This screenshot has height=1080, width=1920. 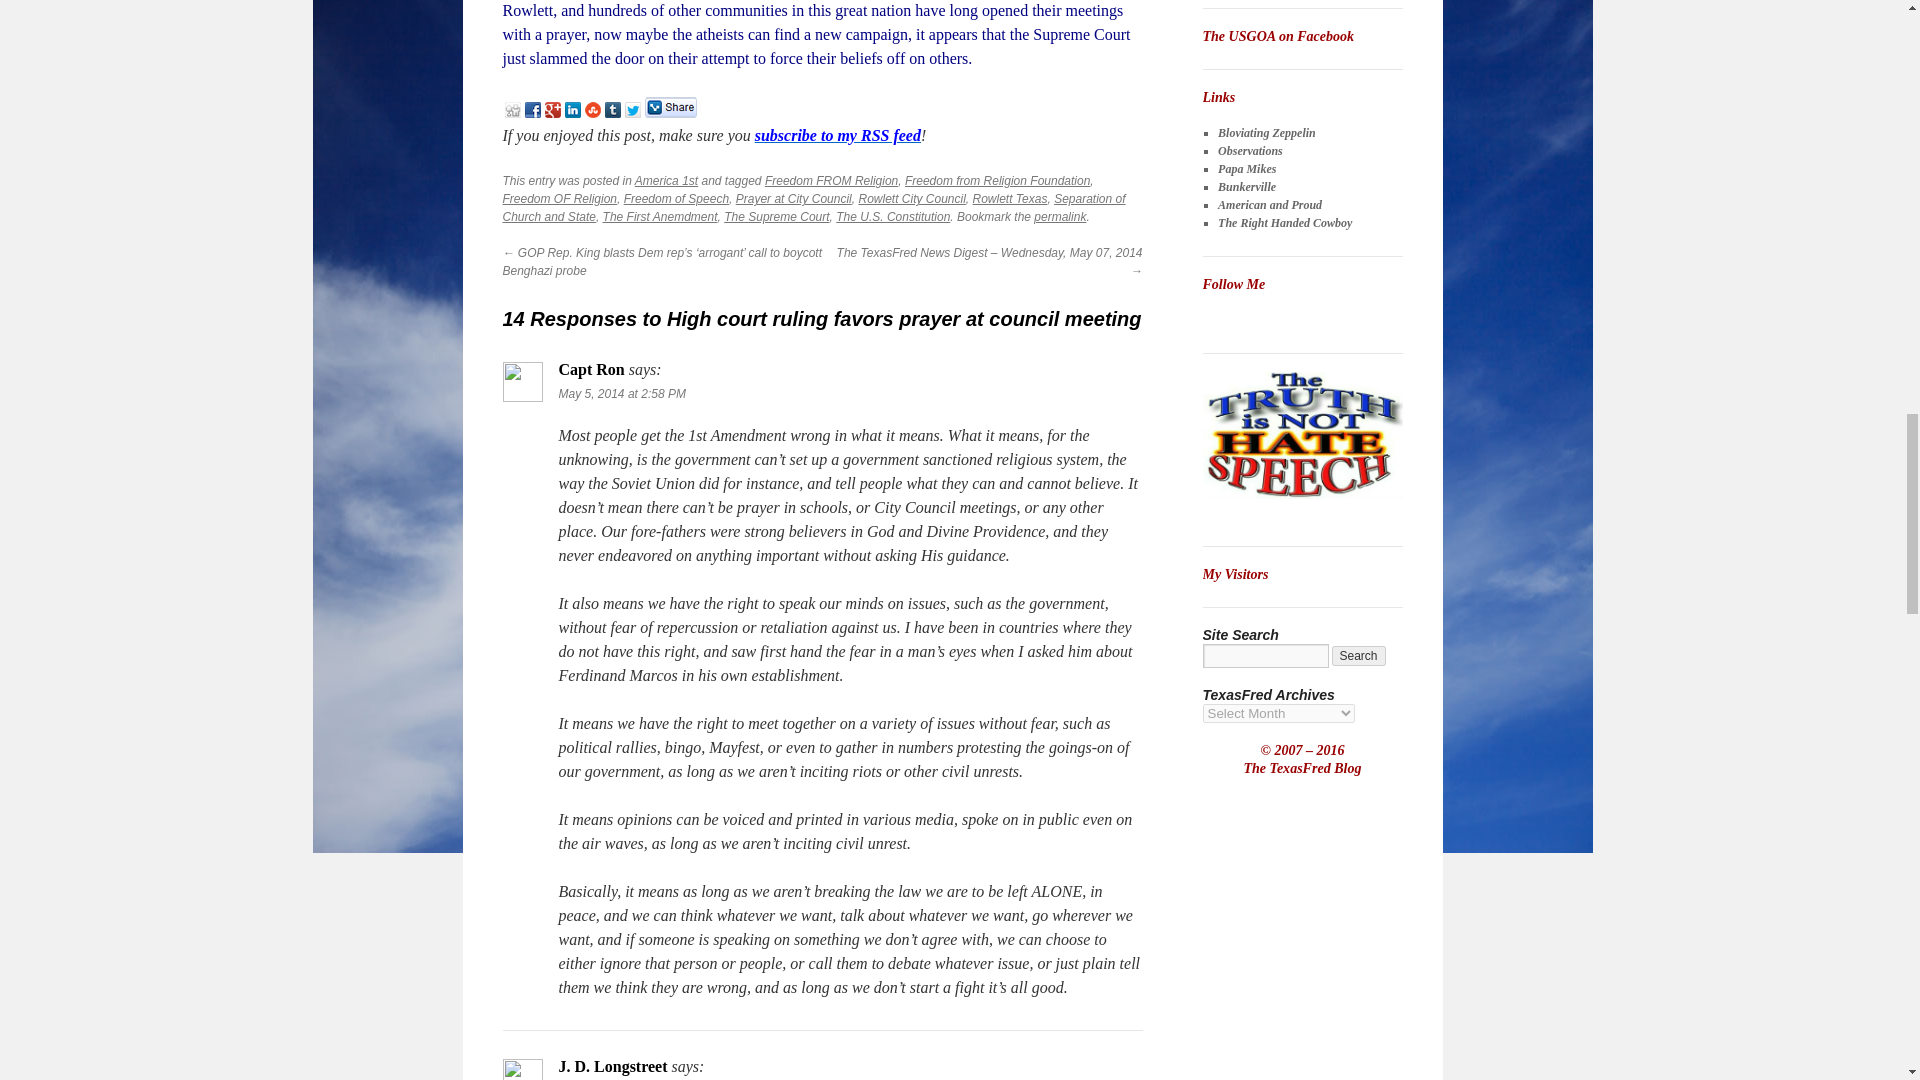 What do you see at coordinates (831, 180) in the screenshot?
I see `Freedom FROM Religion` at bounding box center [831, 180].